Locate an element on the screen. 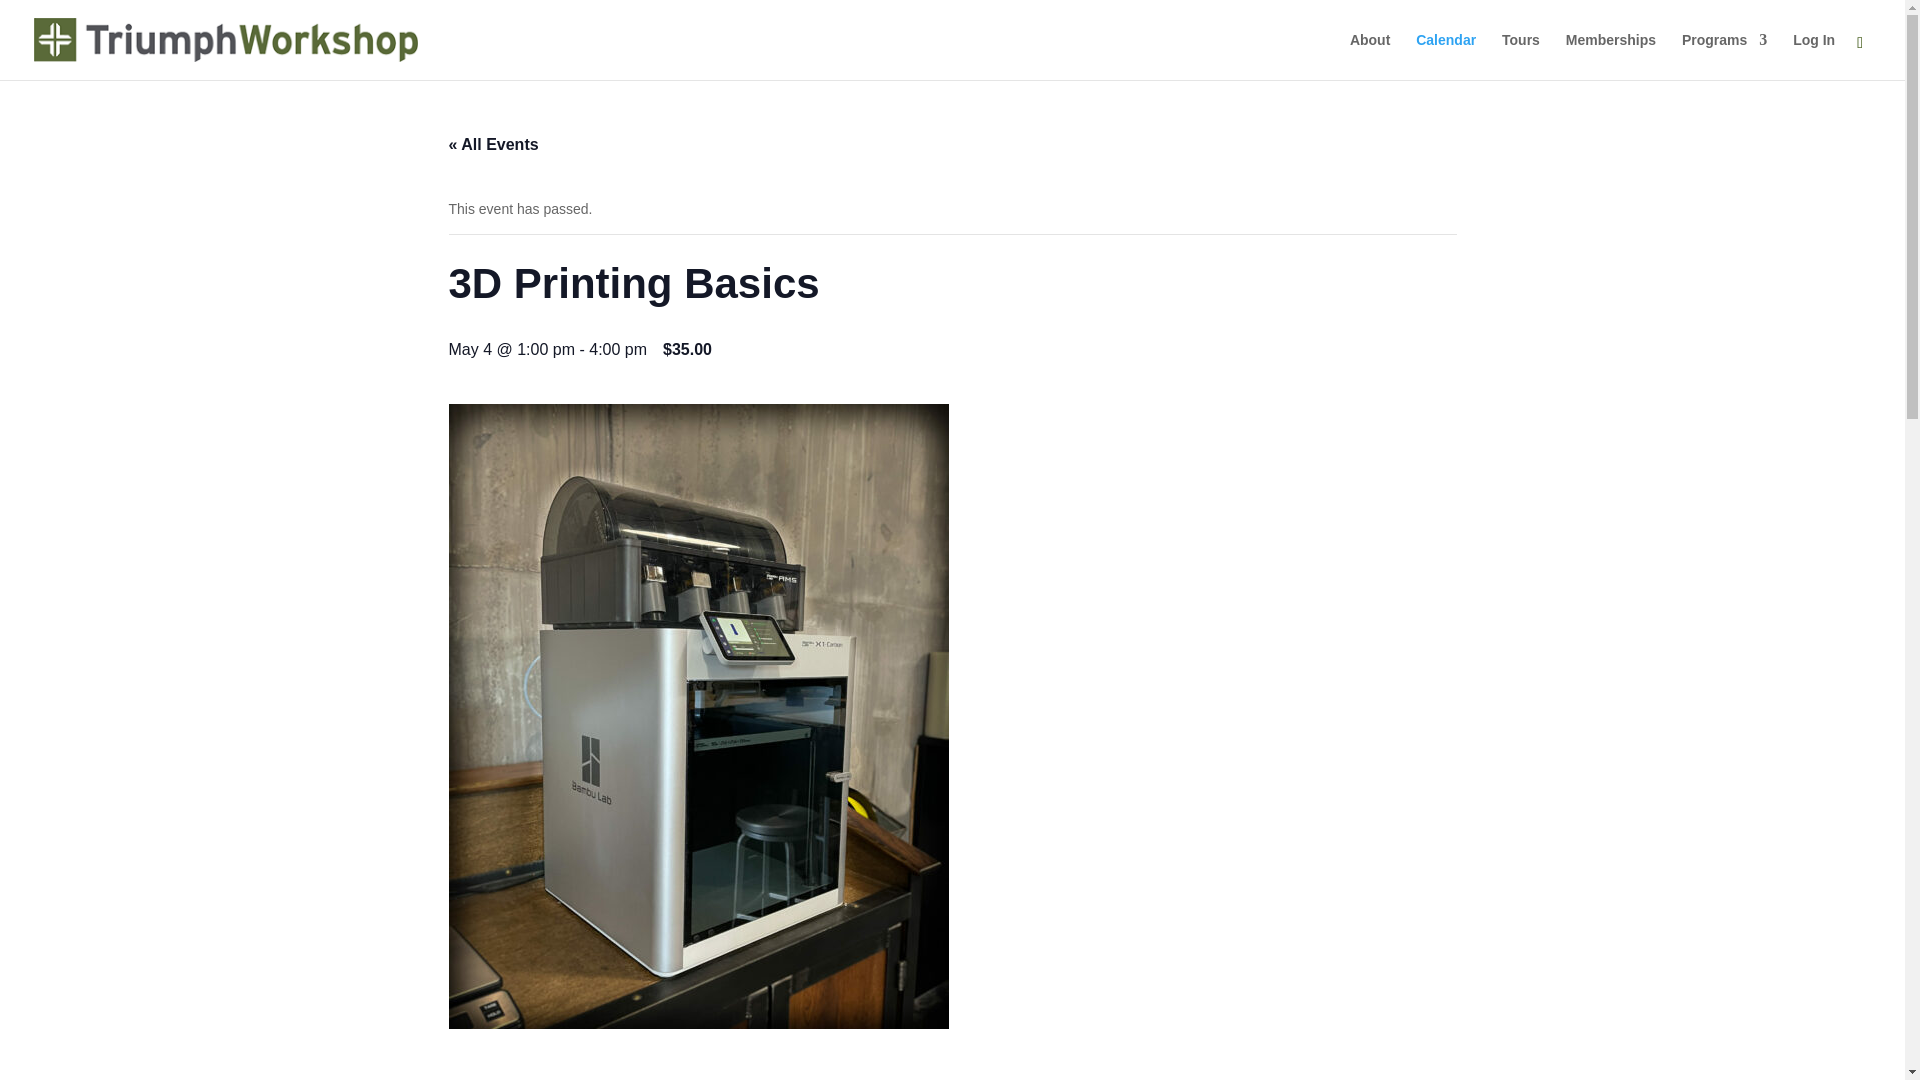 The width and height of the screenshot is (1920, 1080). Log In is located at coordinates (1814, 56).